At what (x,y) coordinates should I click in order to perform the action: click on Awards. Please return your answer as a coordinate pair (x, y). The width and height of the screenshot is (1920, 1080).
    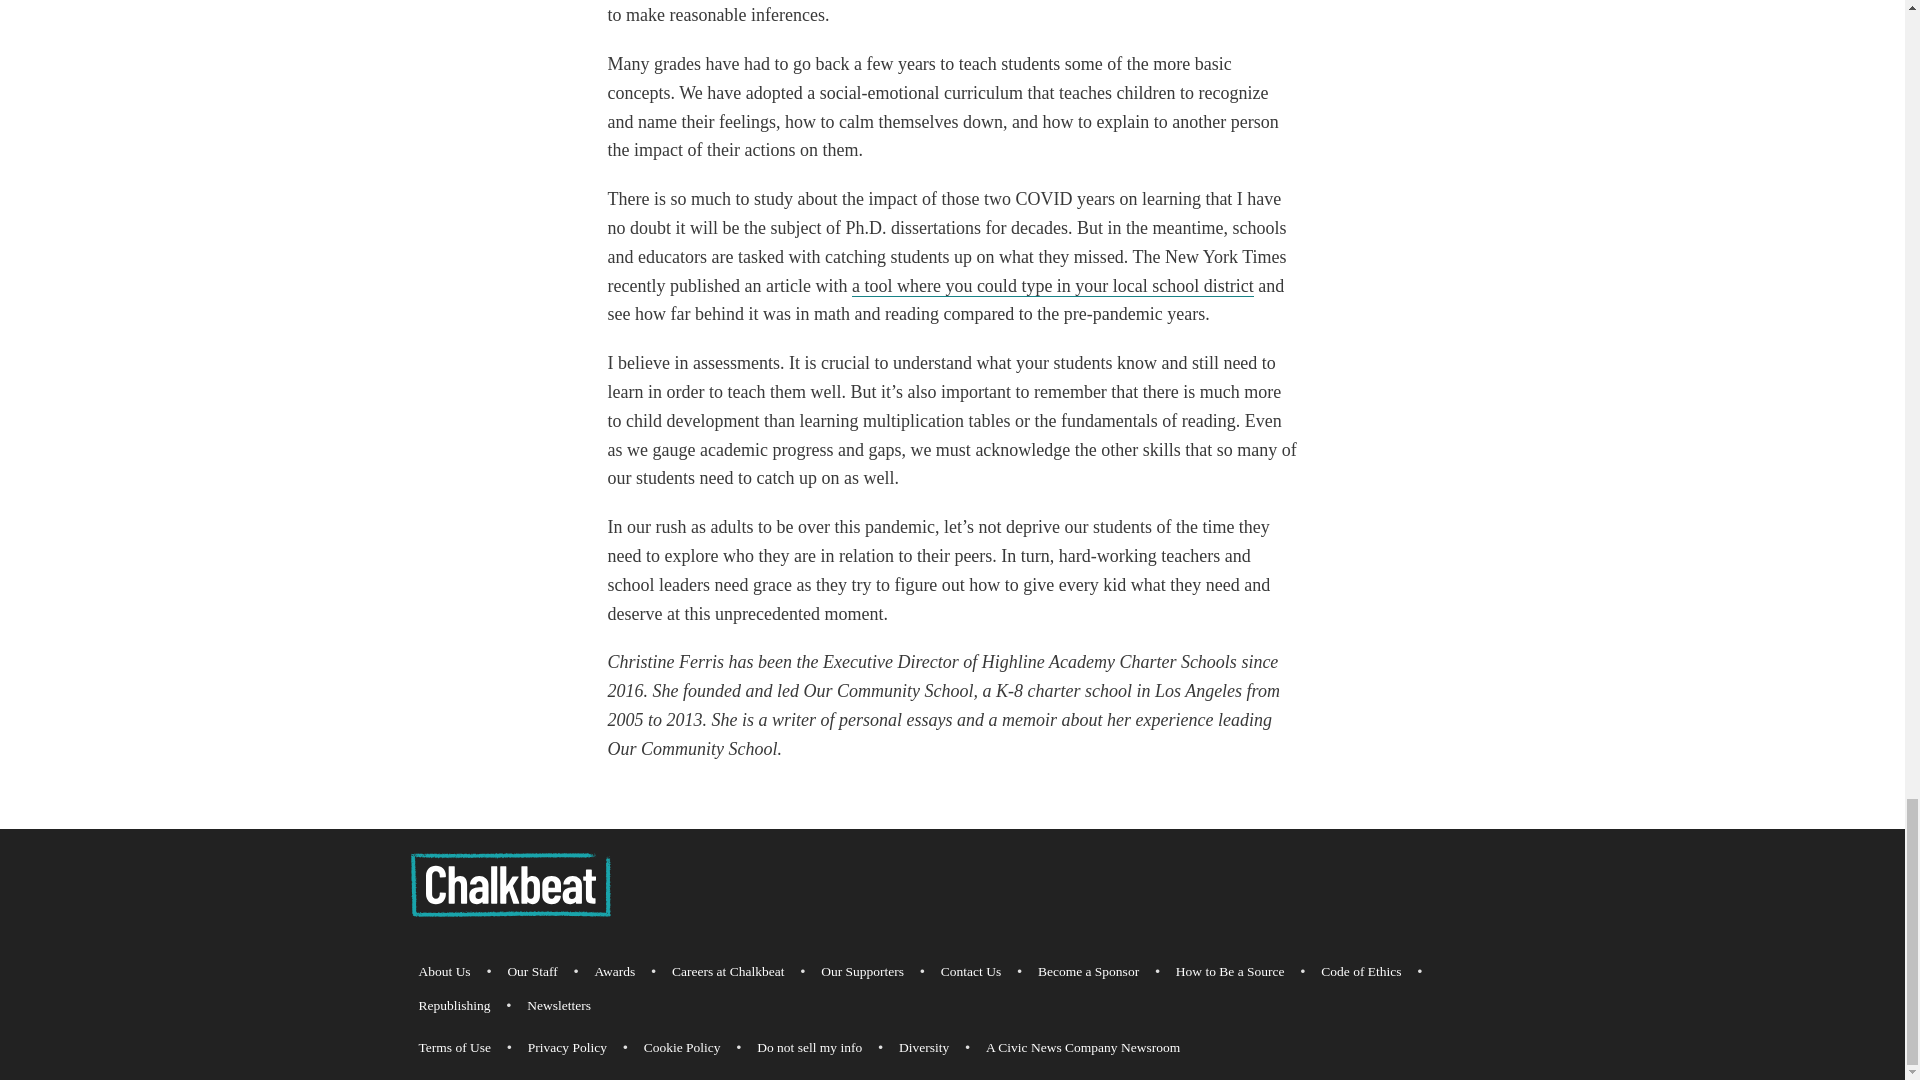
    Looking at the image, I should click on (614, 972).